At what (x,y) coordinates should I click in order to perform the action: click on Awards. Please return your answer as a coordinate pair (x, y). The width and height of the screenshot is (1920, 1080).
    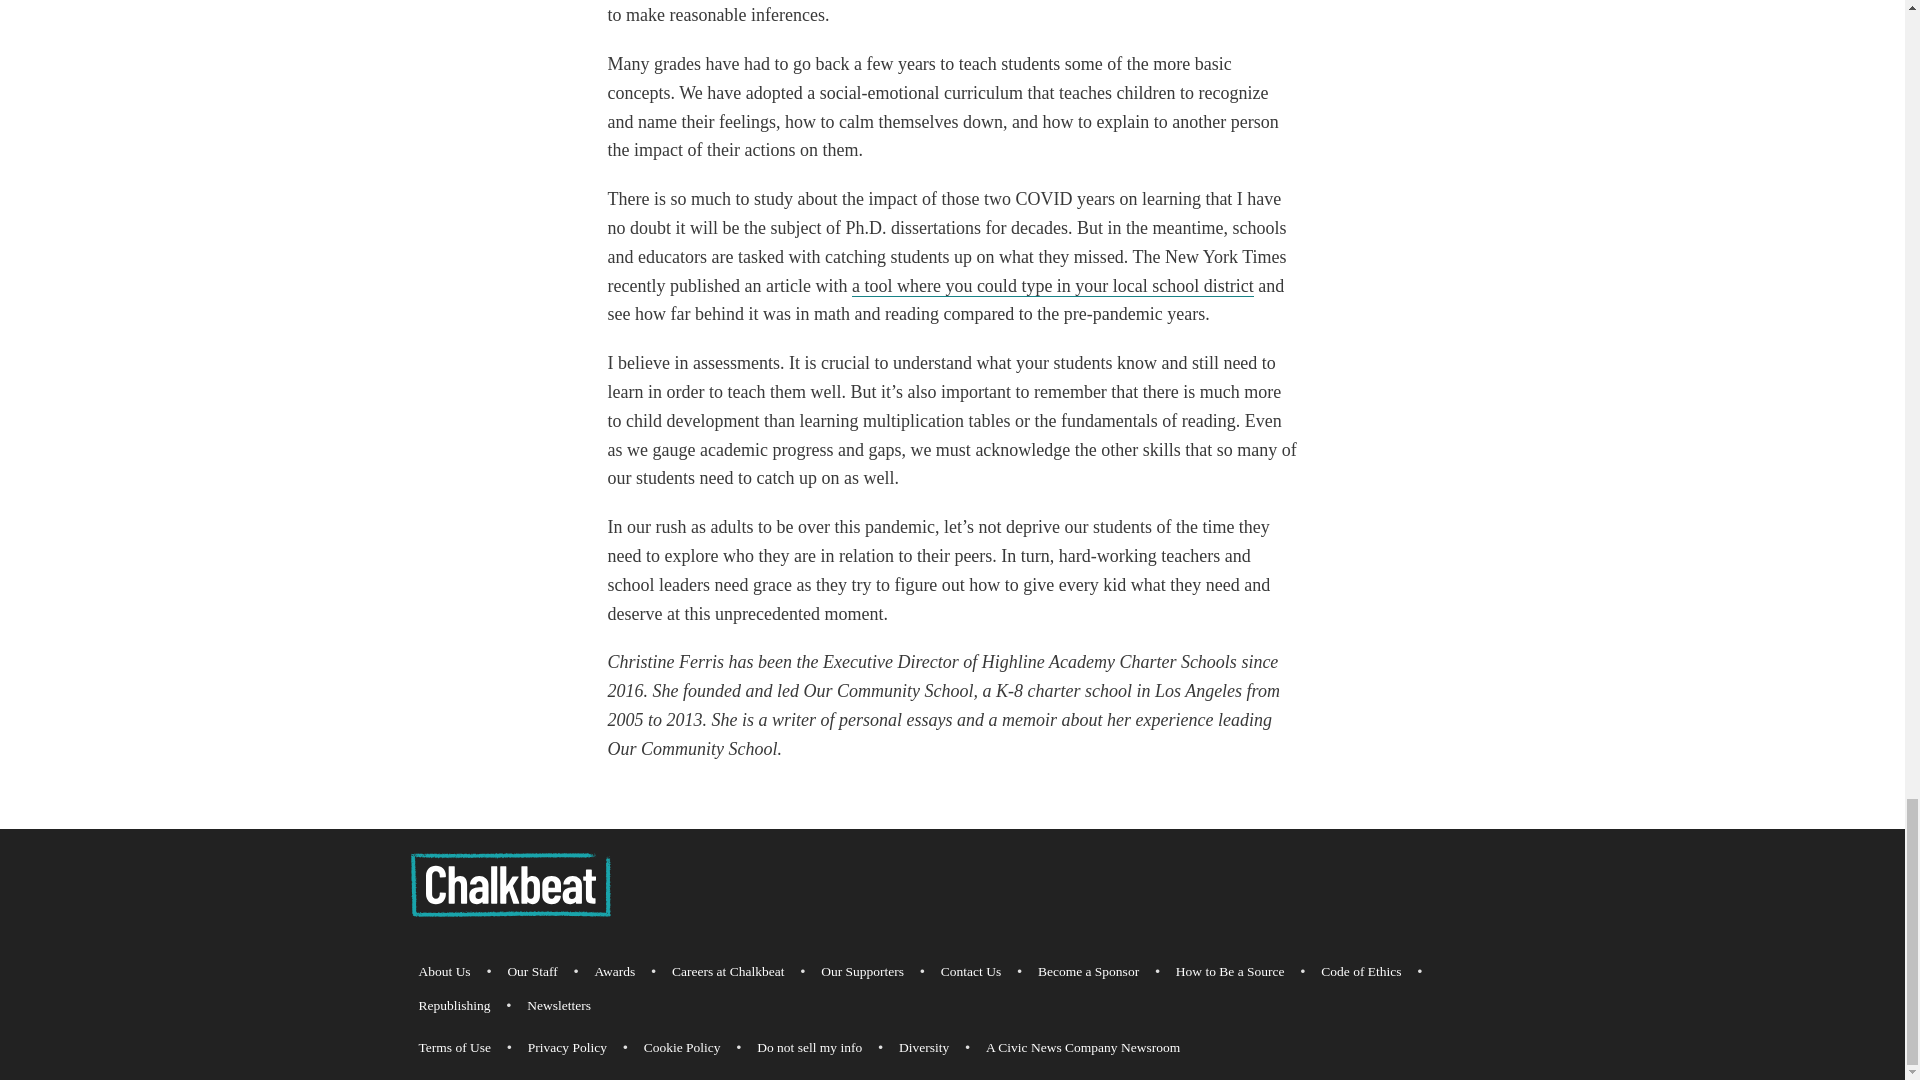
    Looking at the image, I should click on (614, 972).